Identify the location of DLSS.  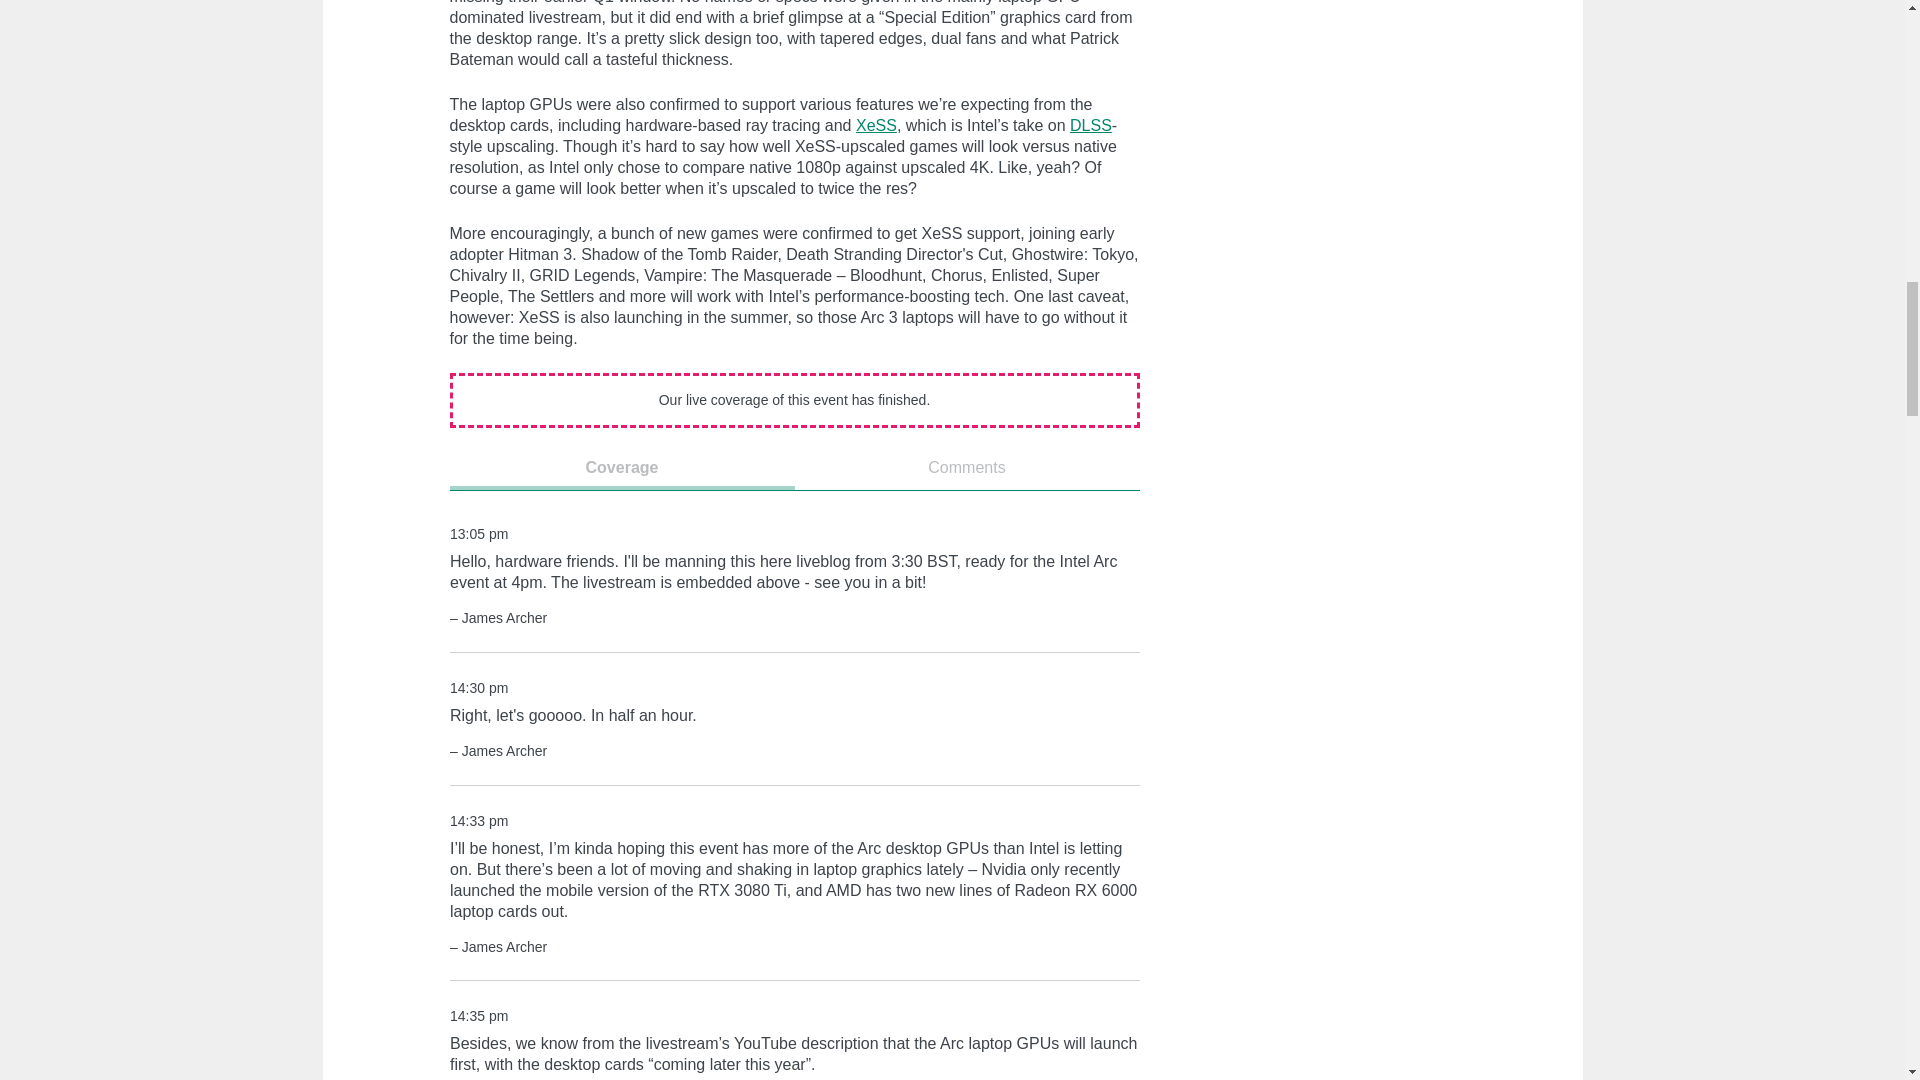
(1090, 124).